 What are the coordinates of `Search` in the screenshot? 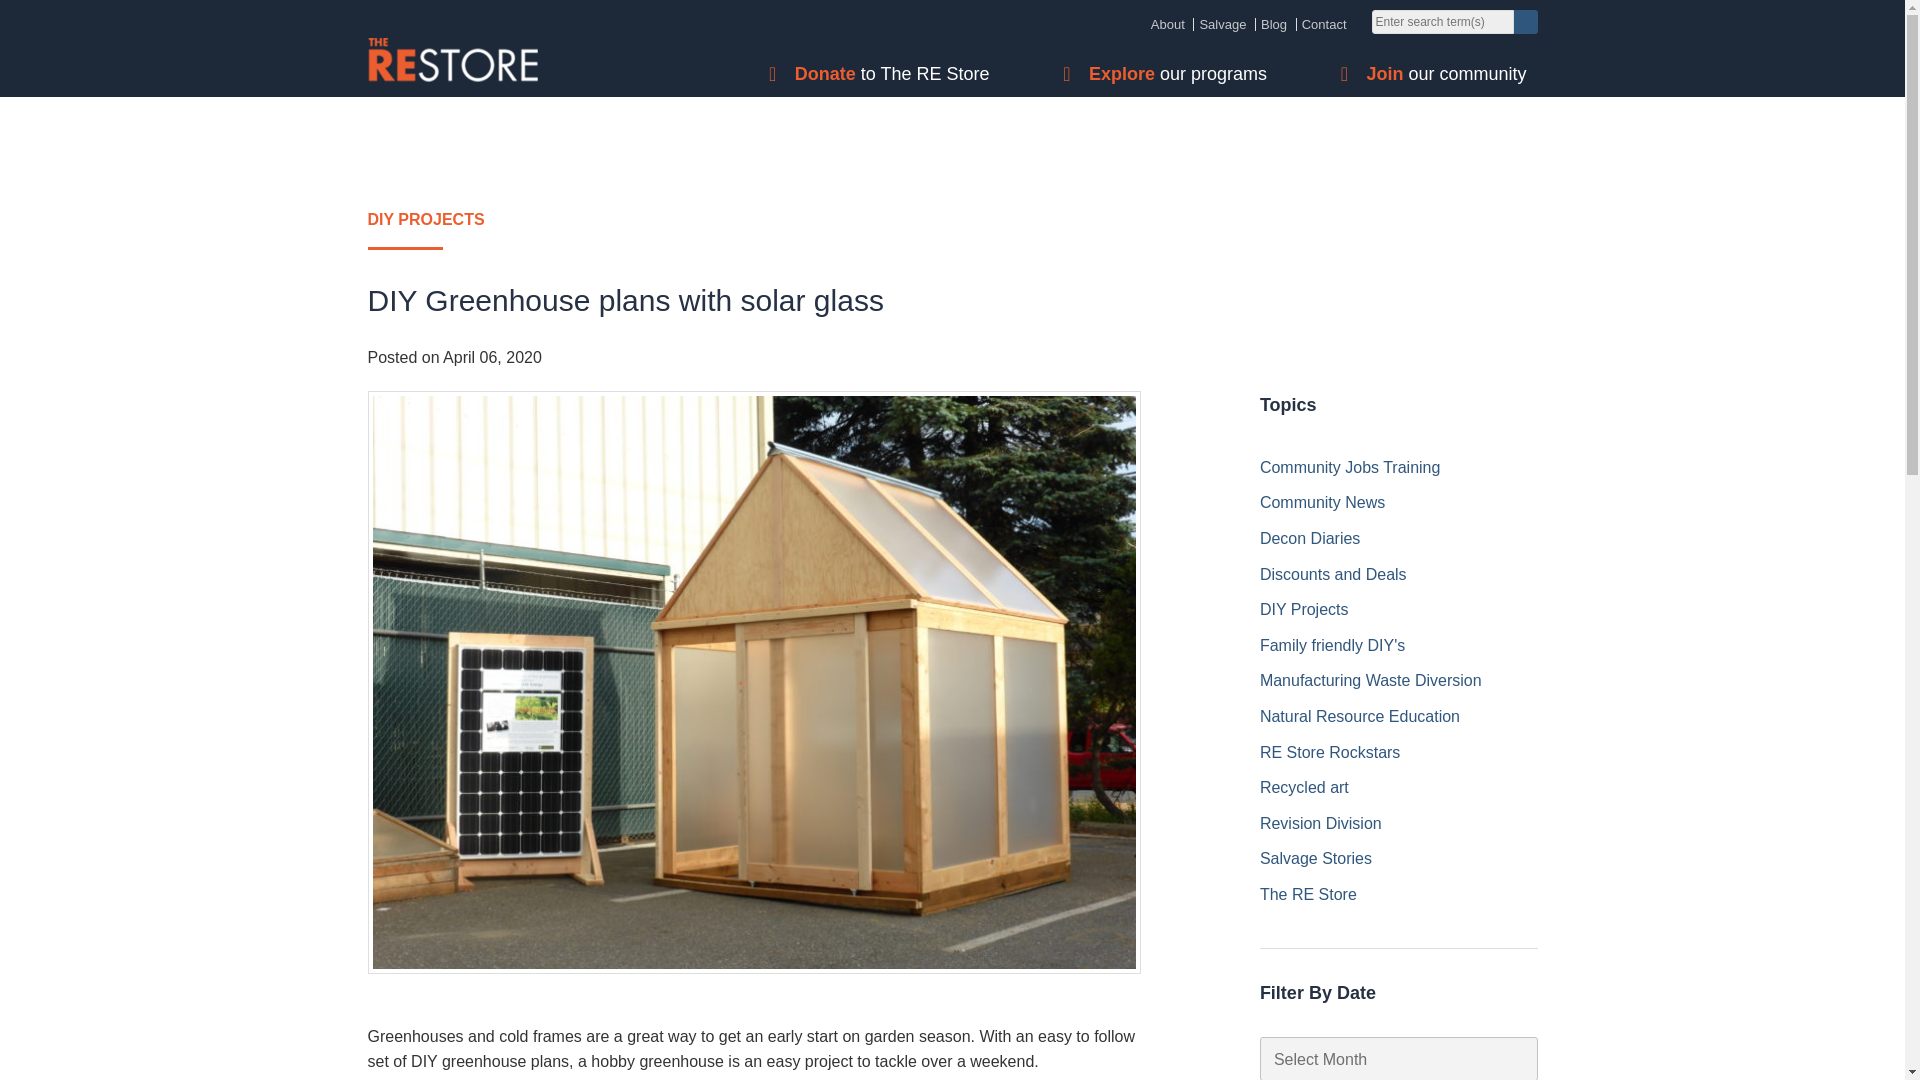 It's located at (1526, 21).